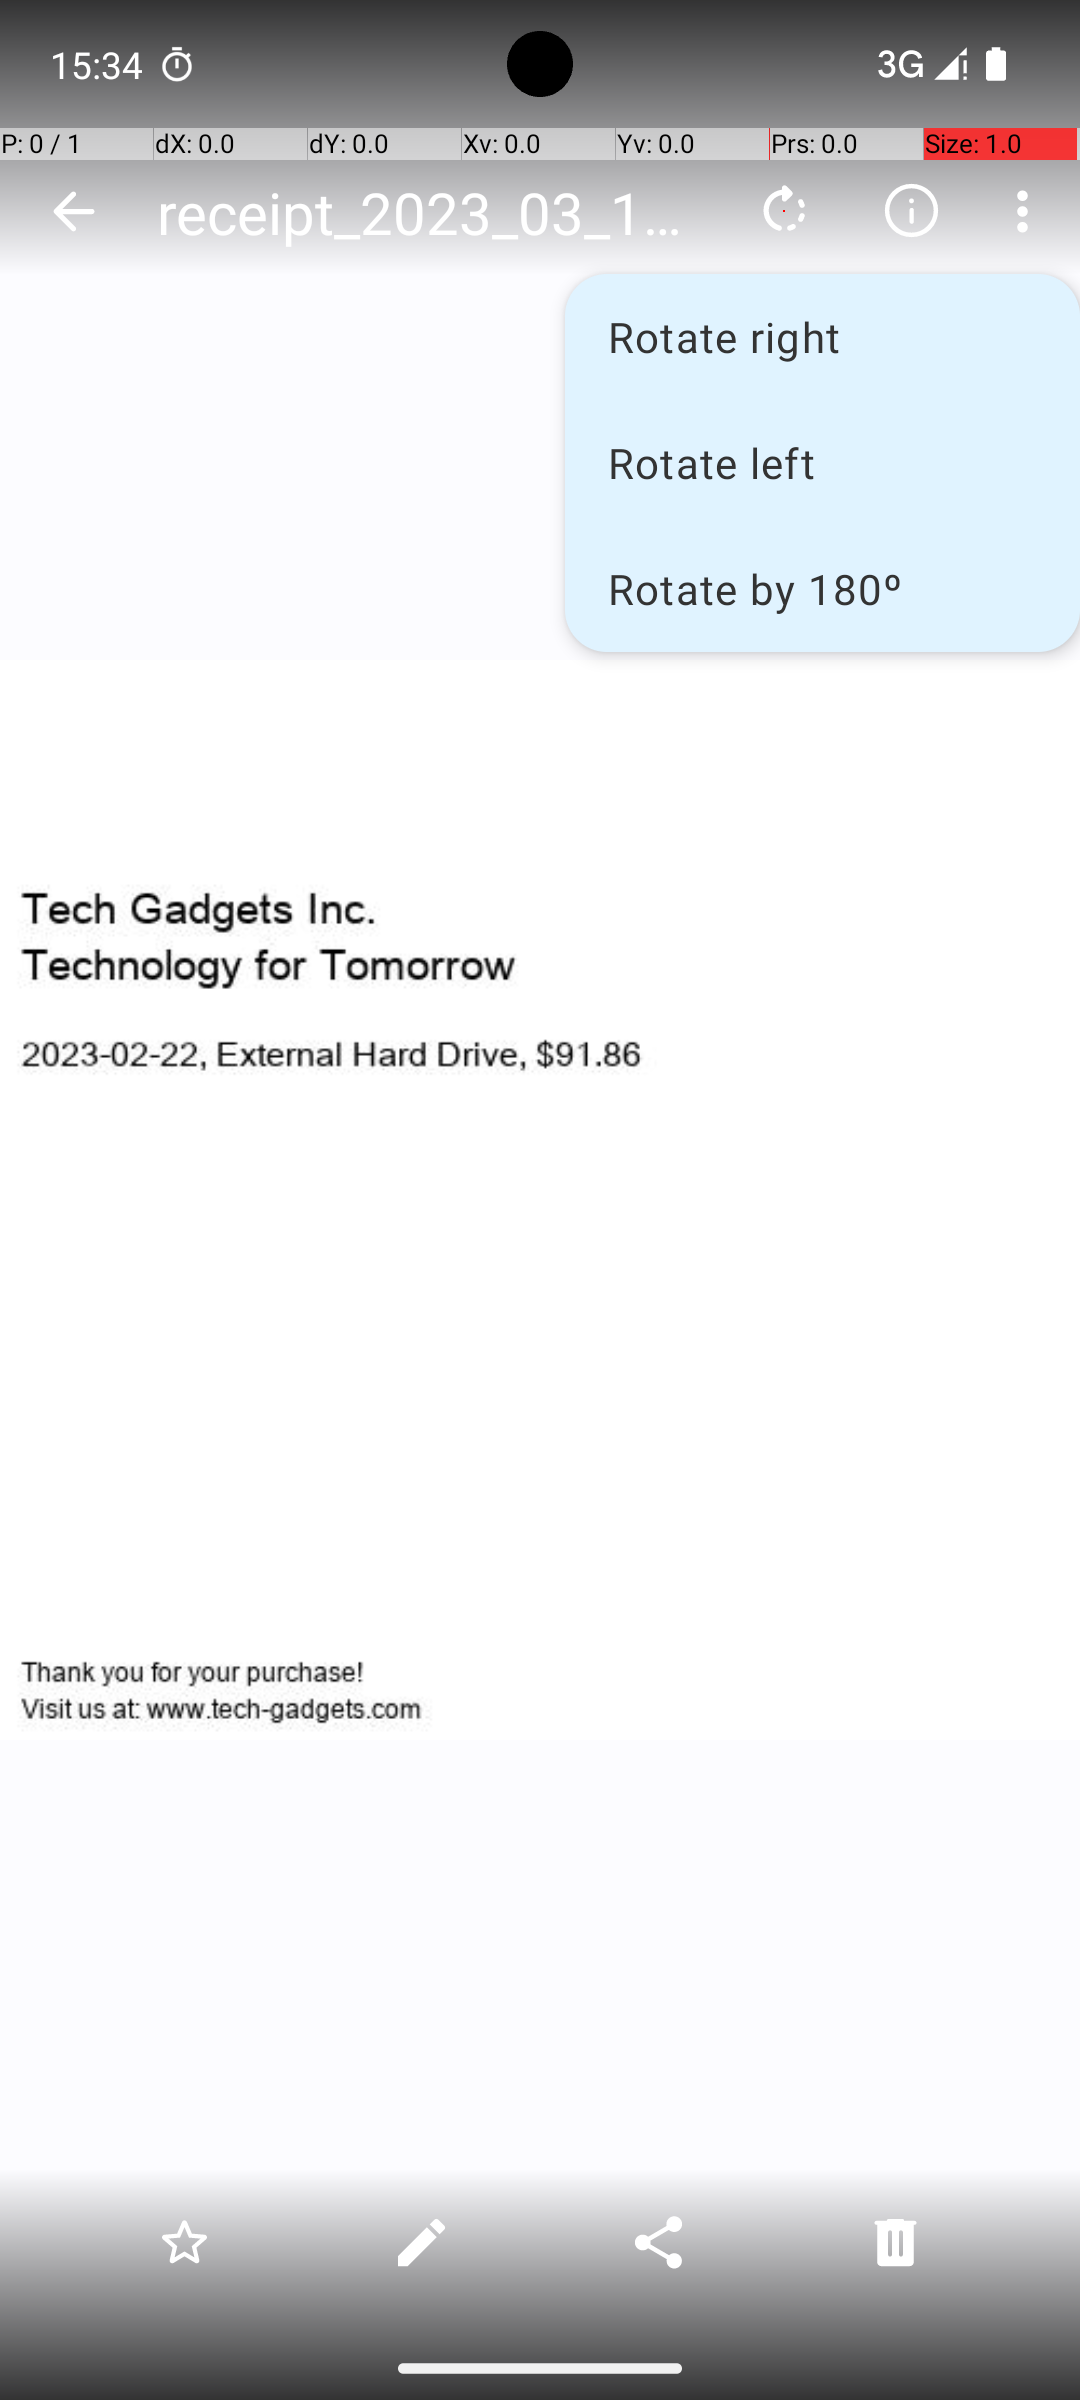 This screenshot has height=2400, width=1080. I want to click on Rotate left, so click(822, 462).